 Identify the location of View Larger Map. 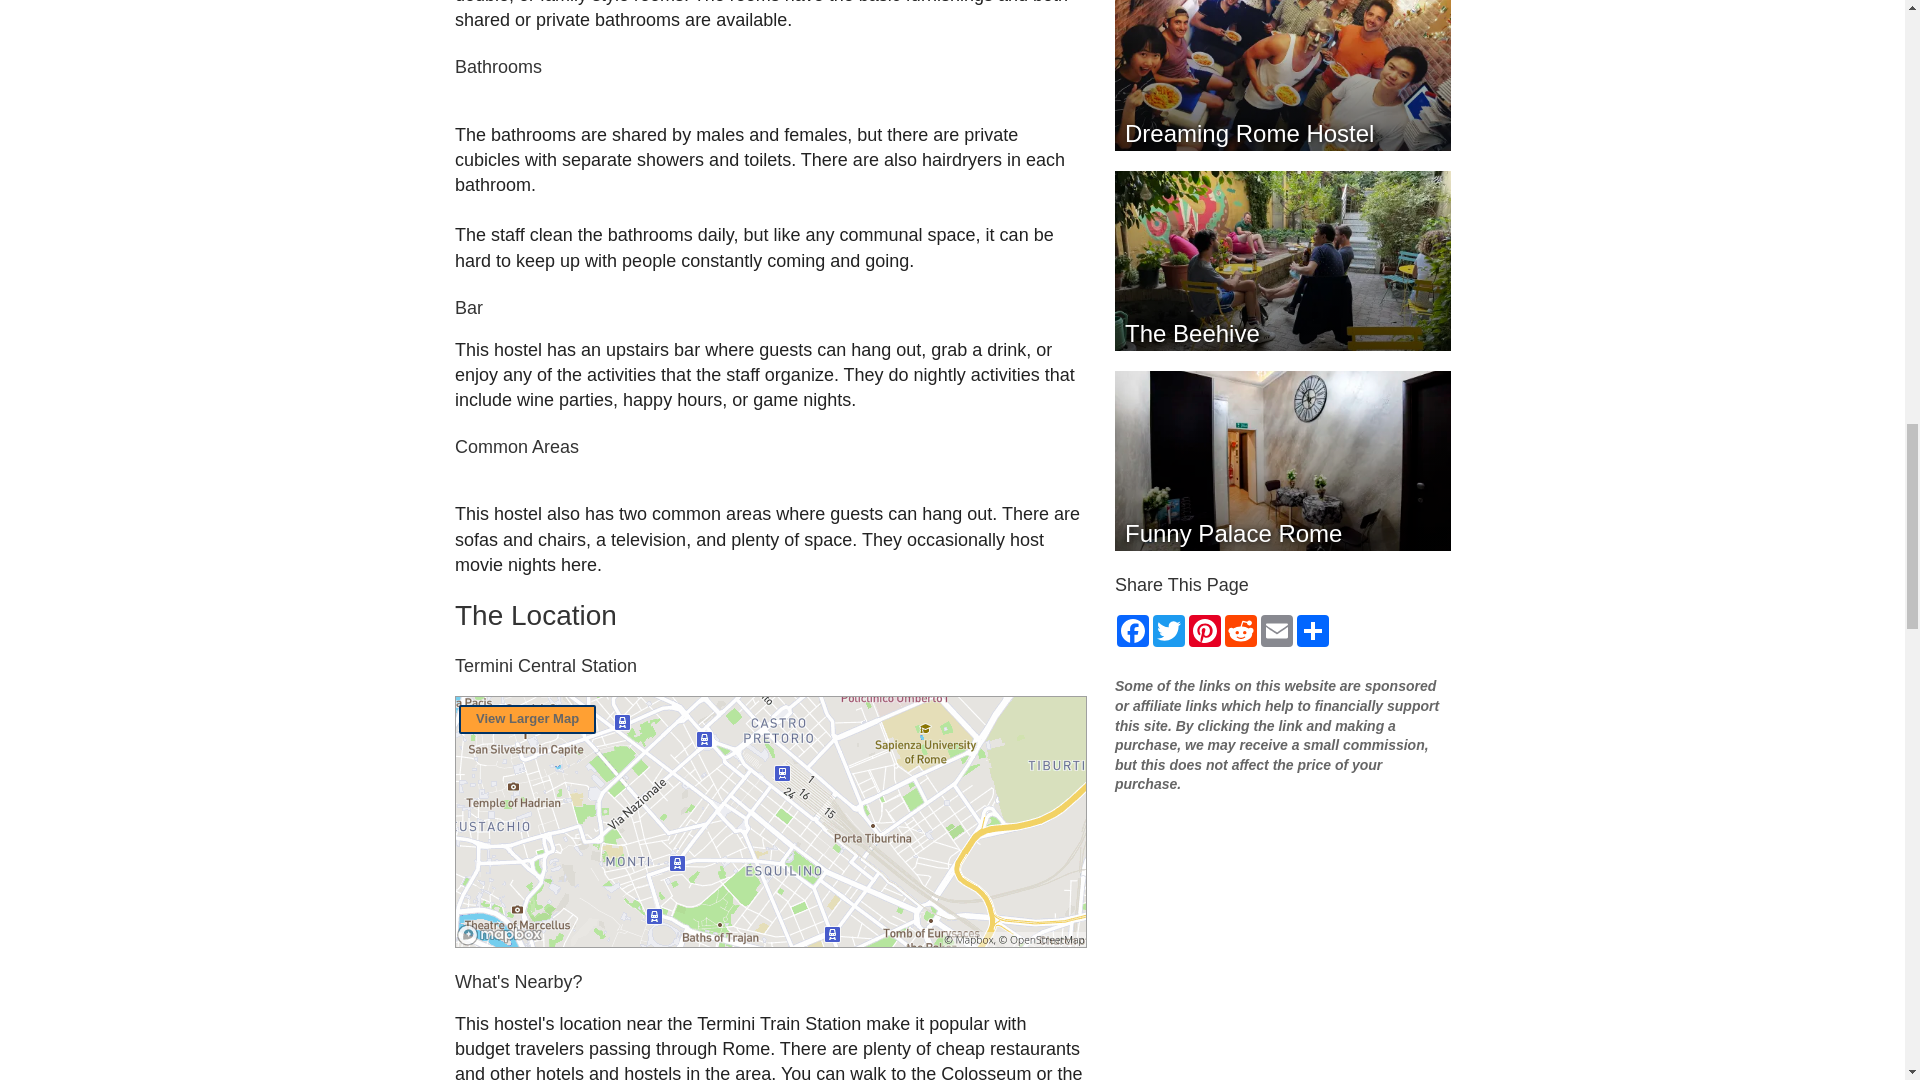
(526, 720).